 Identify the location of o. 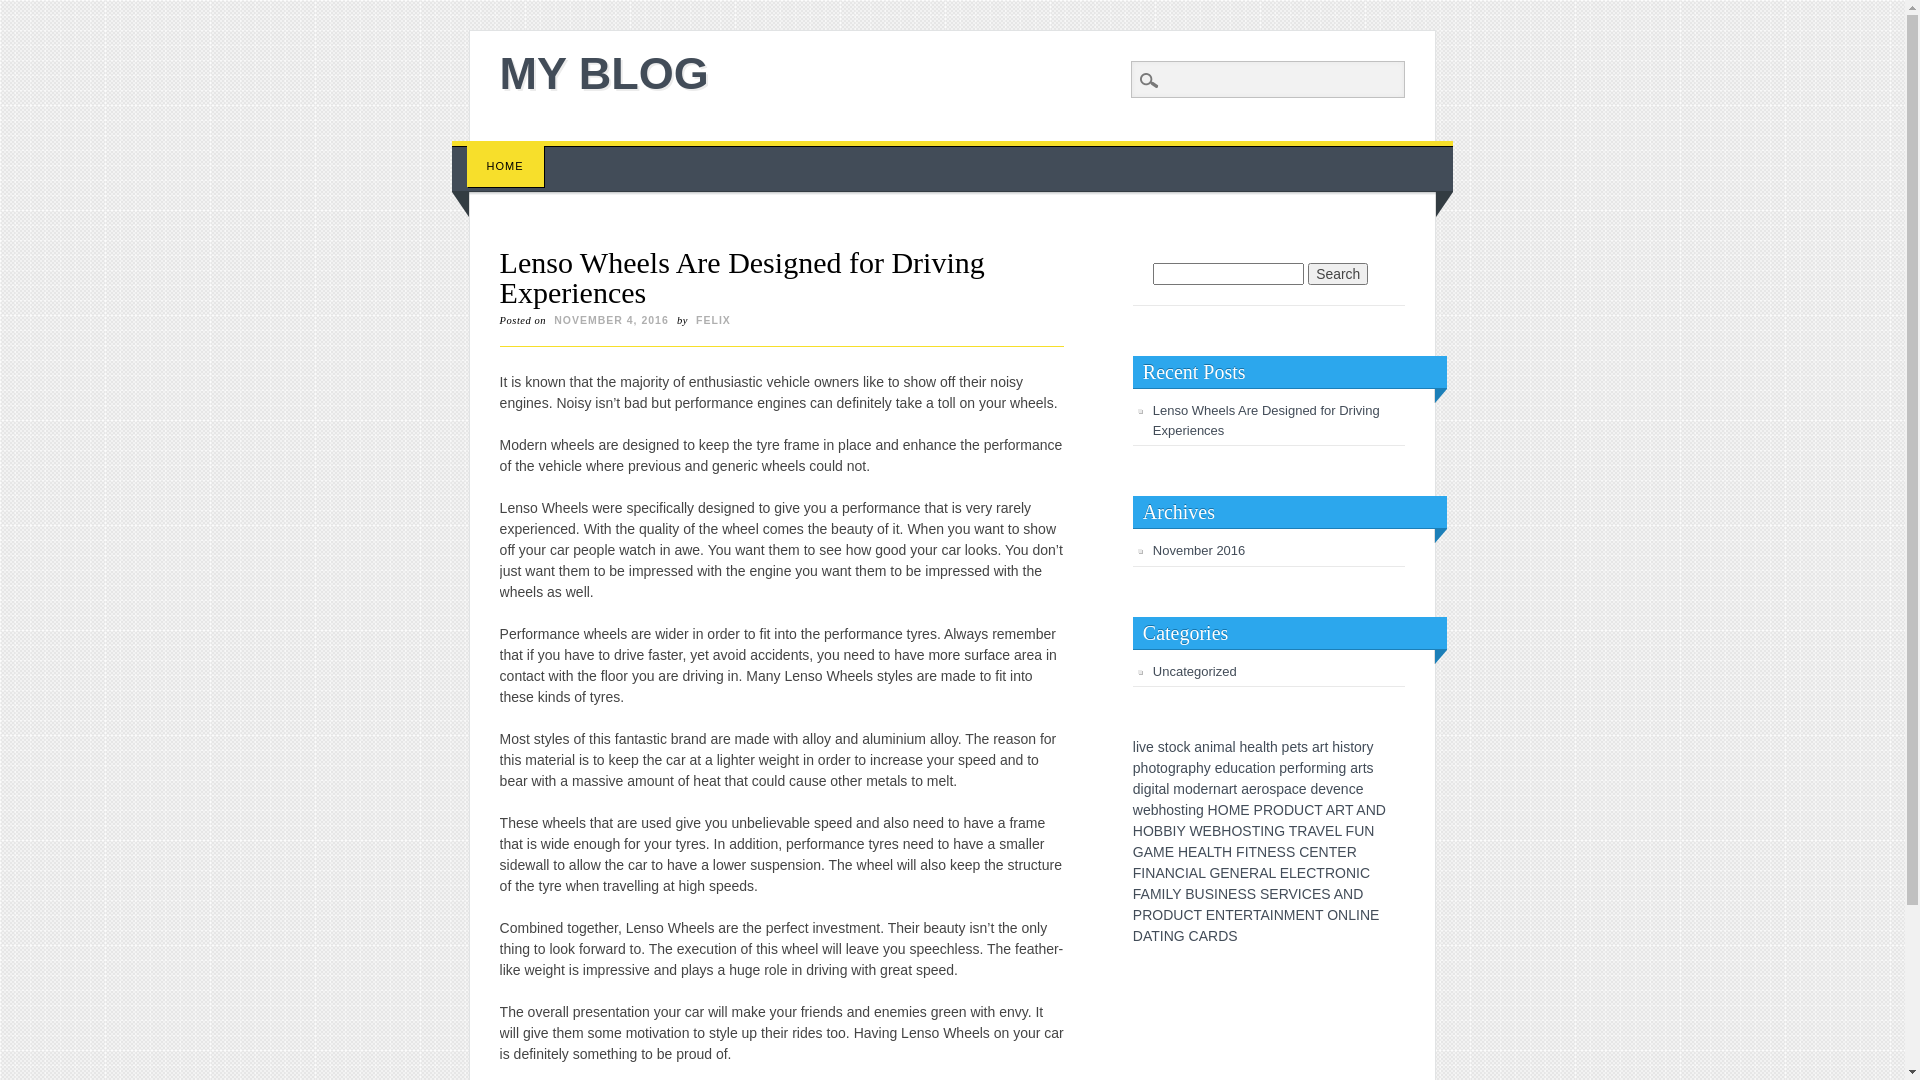
(1307, 768).